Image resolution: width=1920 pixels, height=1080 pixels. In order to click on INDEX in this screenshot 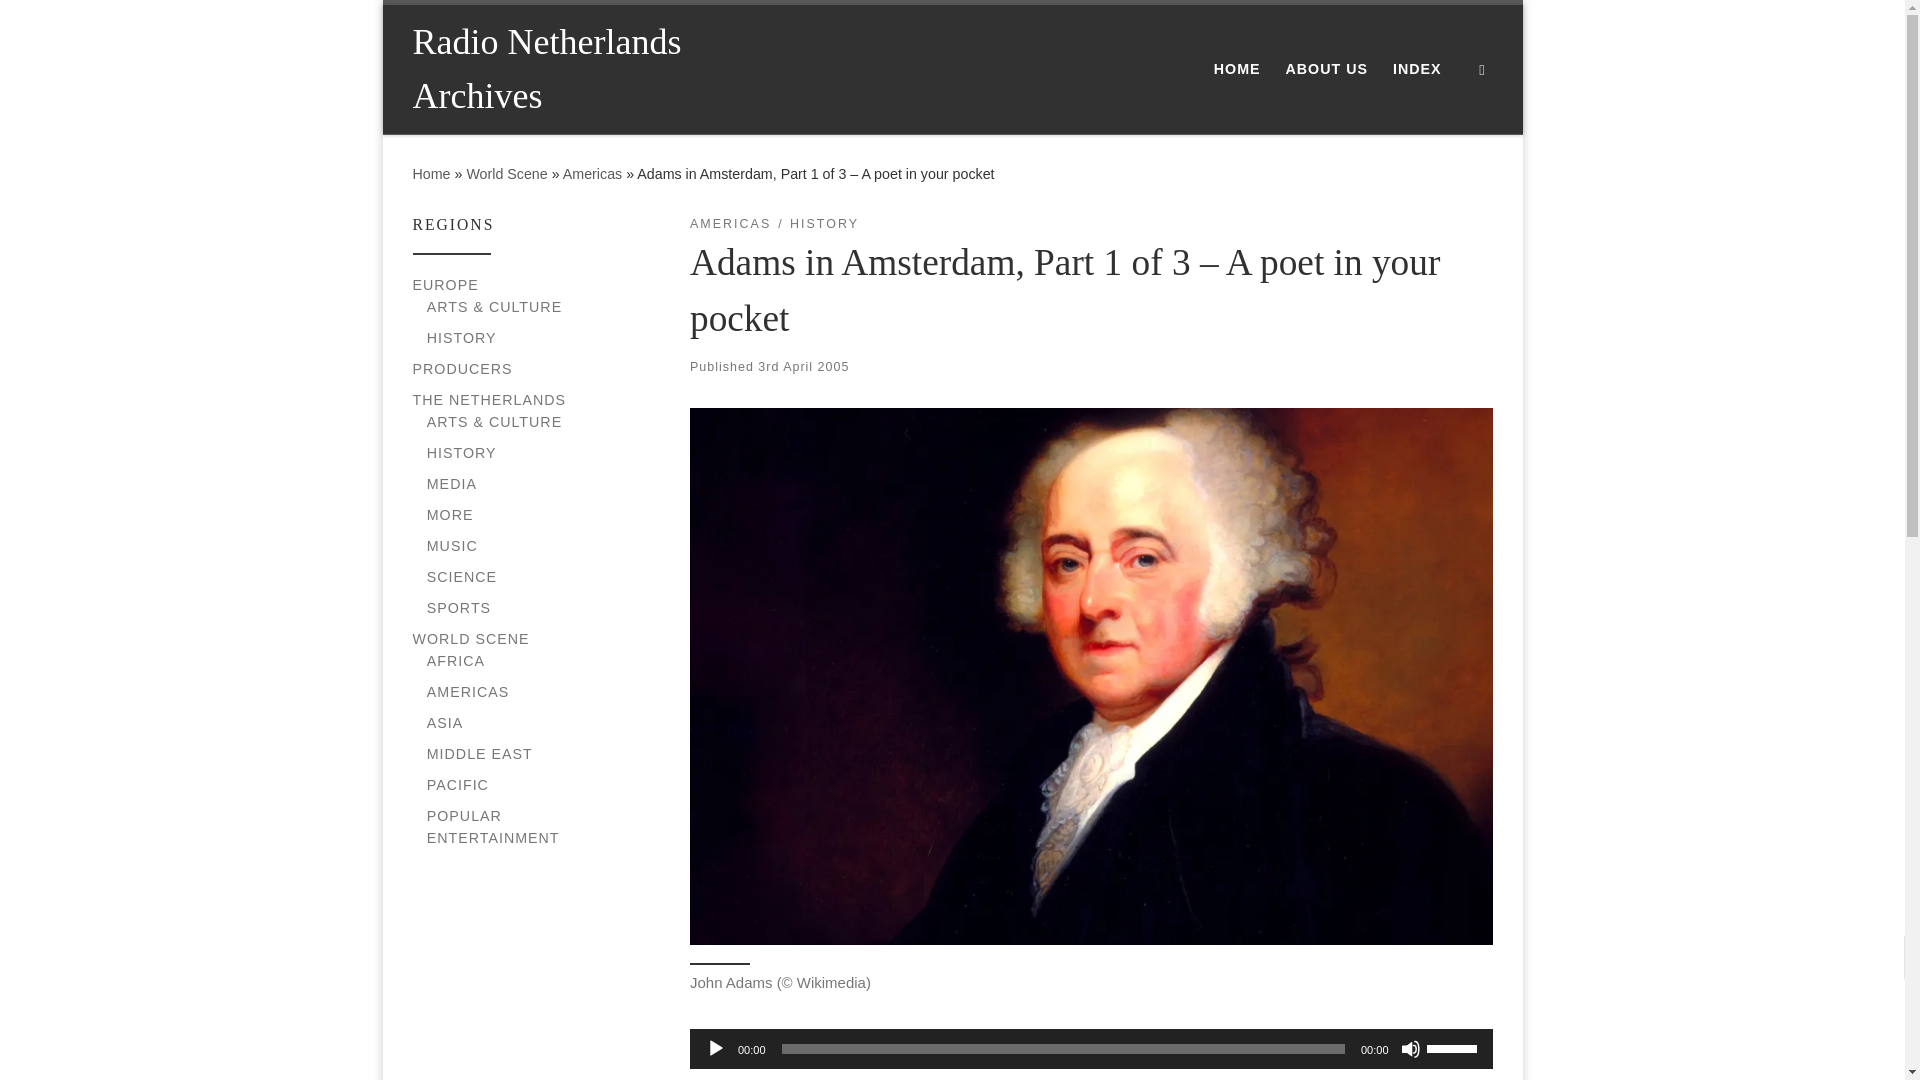, I will do `click(1416, 68)`.